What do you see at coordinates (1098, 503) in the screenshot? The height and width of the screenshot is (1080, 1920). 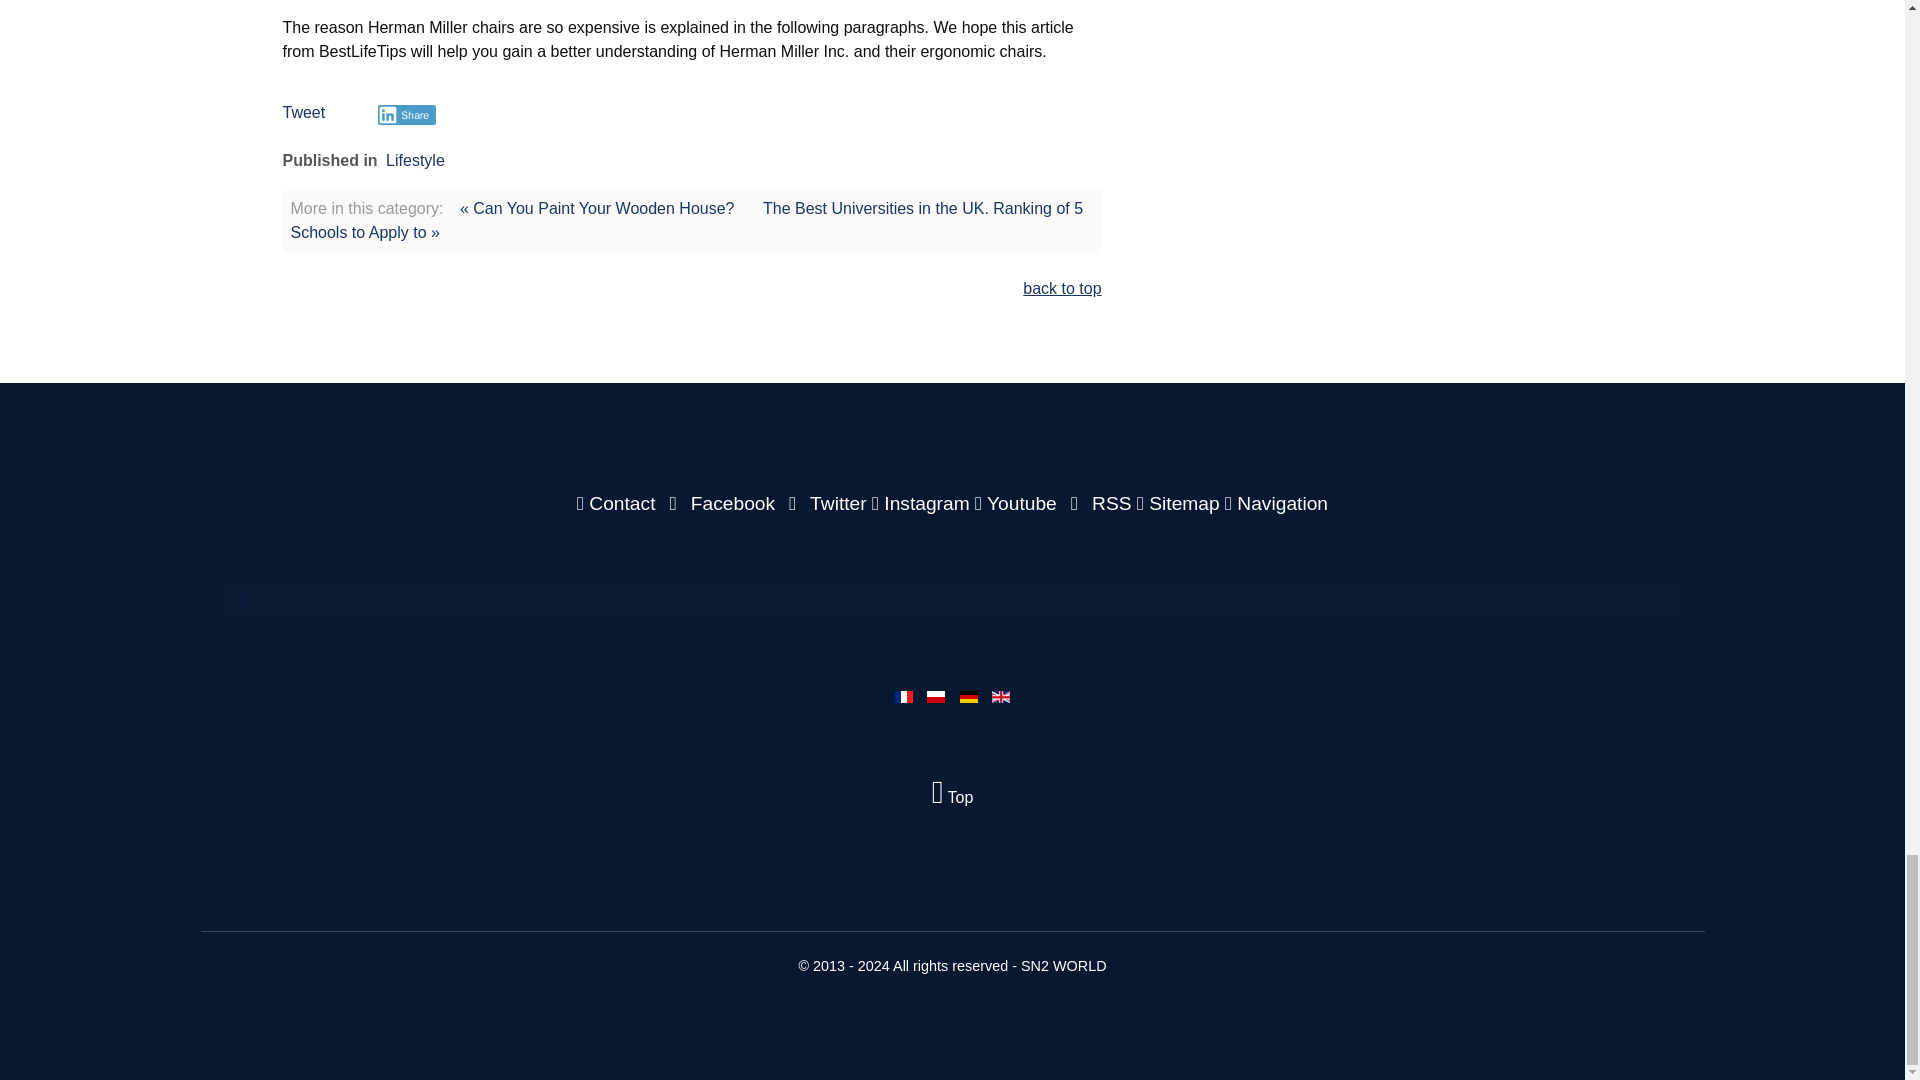 I see `RSS` at bounding box center [1098, 503].